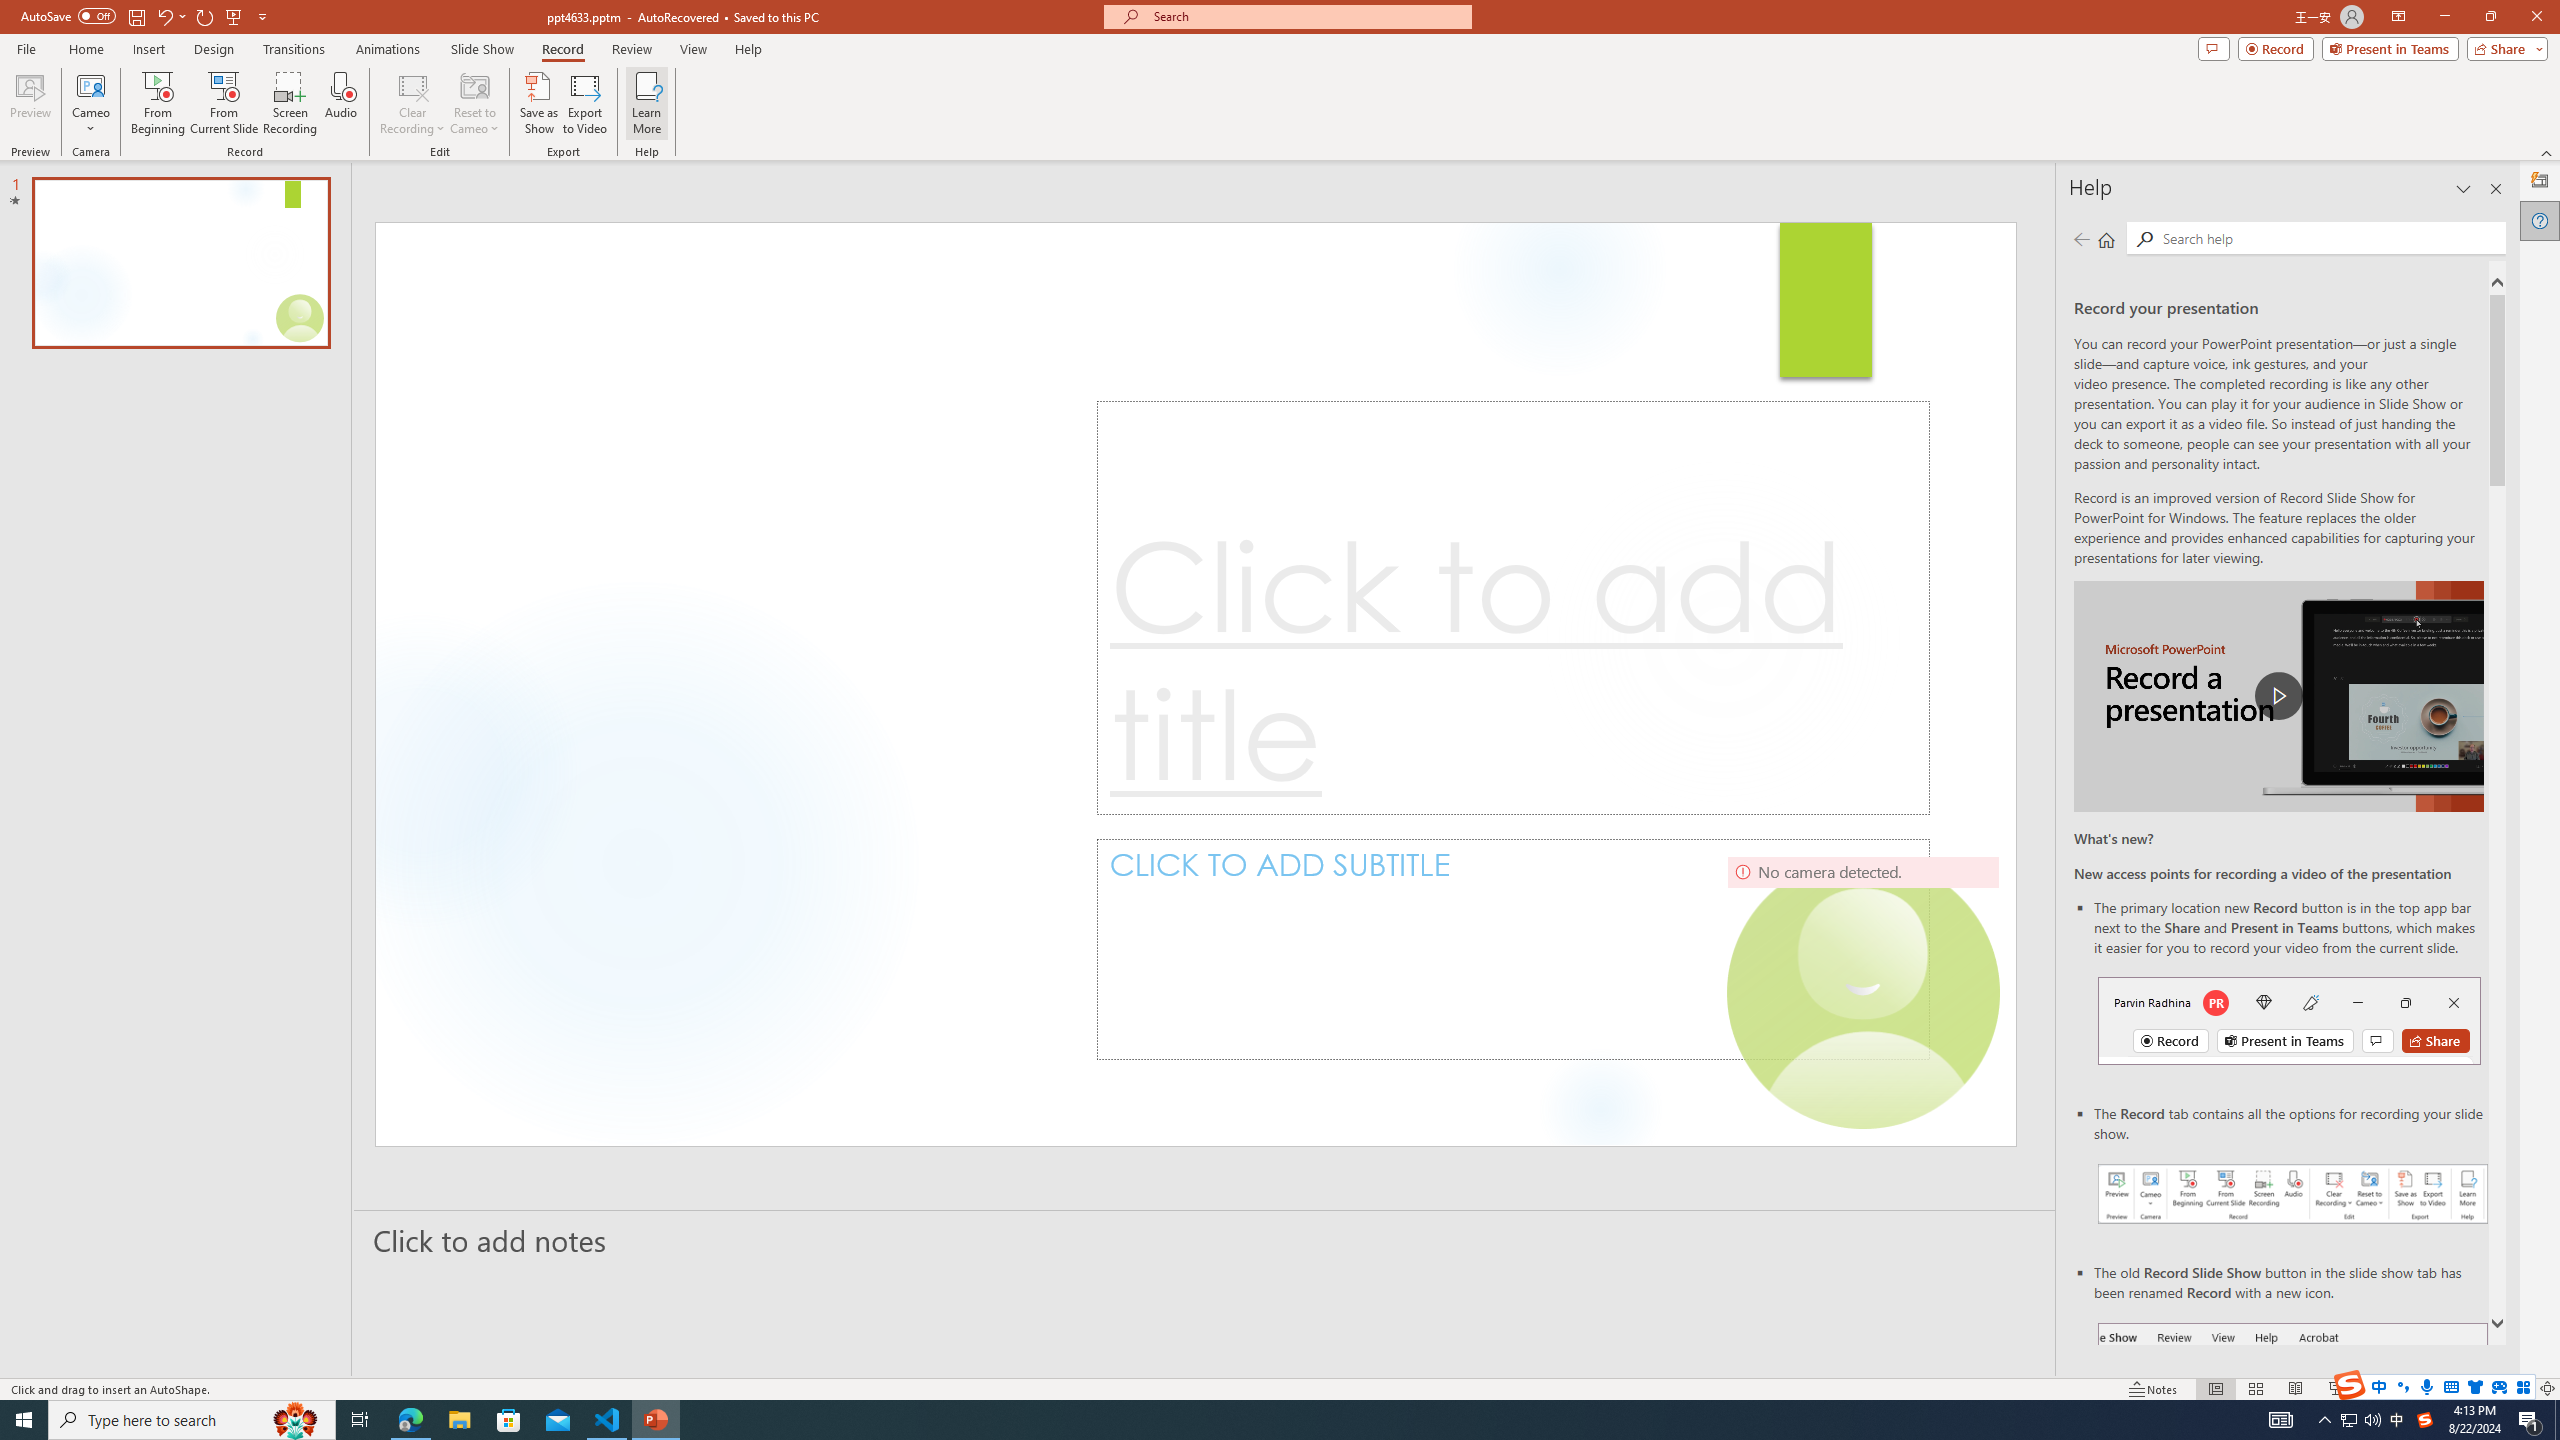  Describe the element at coordinates (2490, 17) in the screenshot. I see `Restore Down` at that location.